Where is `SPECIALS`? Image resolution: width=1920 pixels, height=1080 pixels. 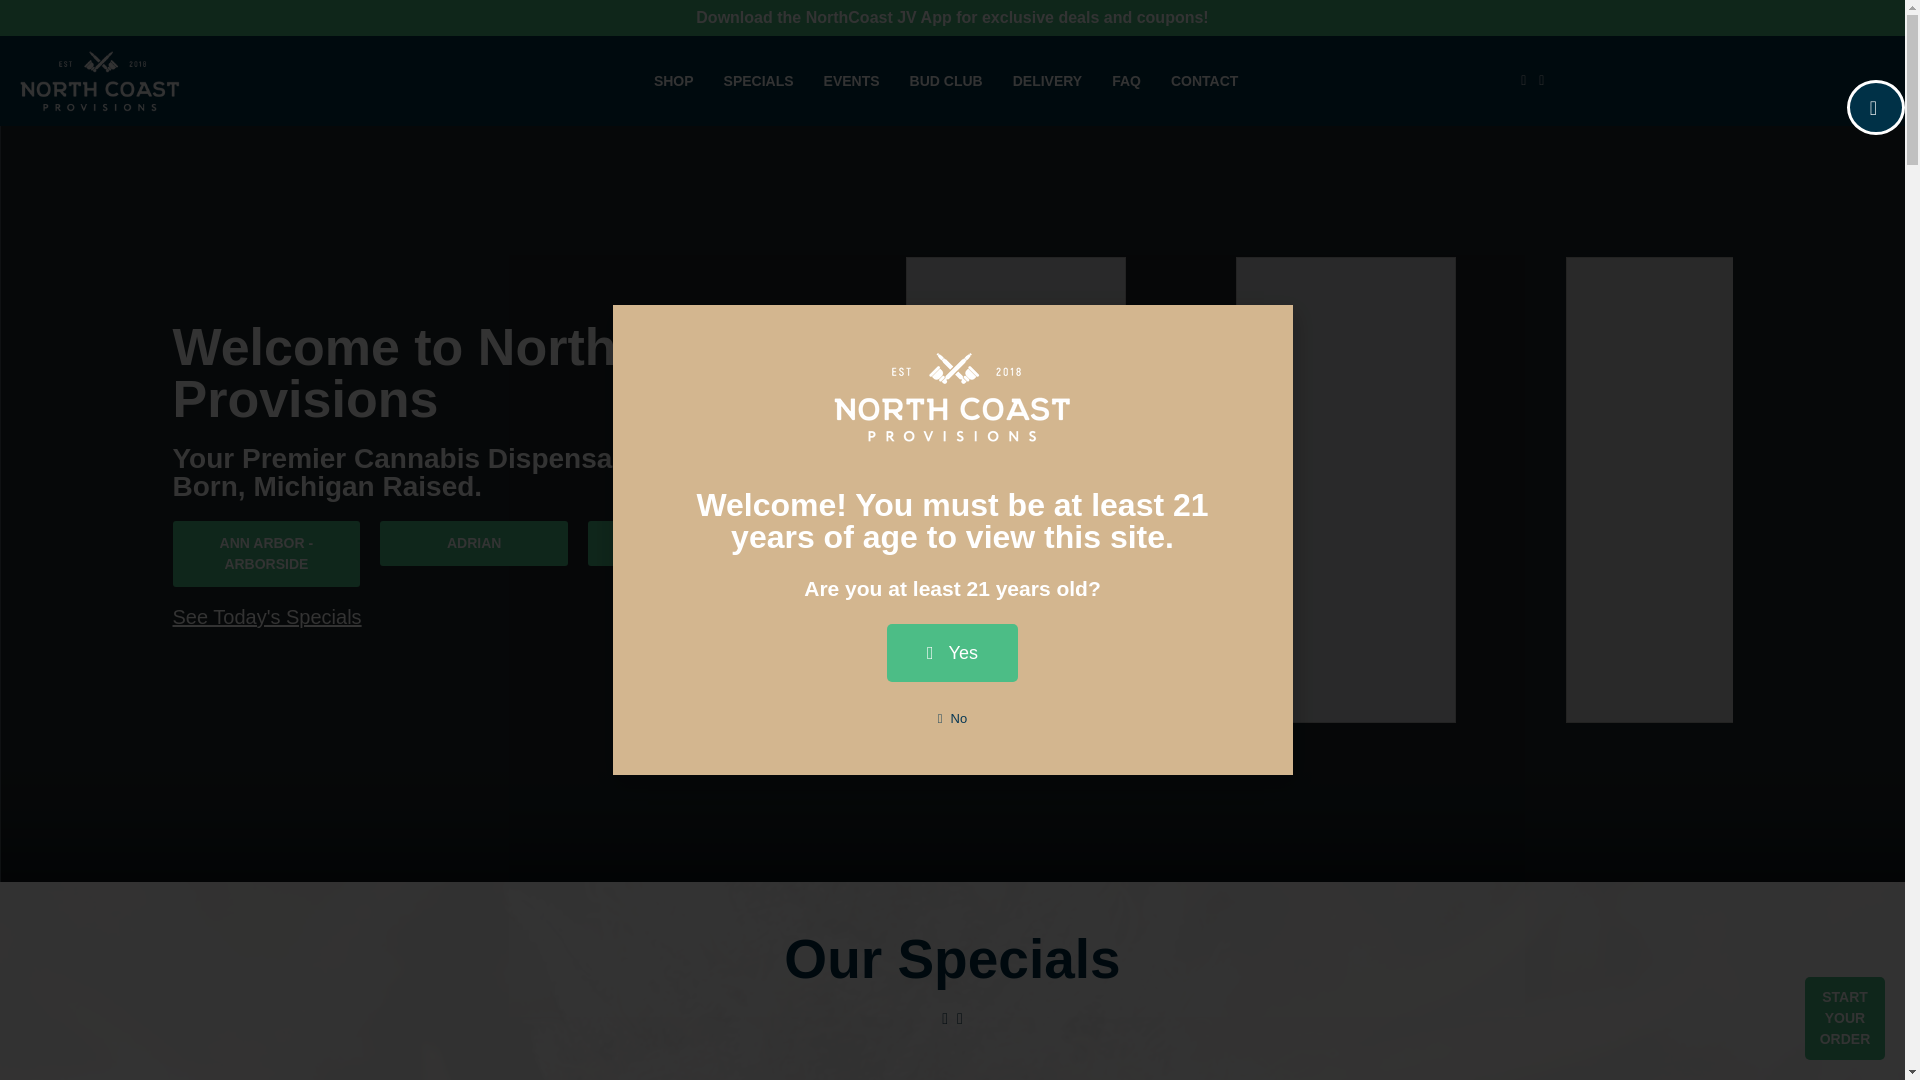
SPECIALS is located at coordinates (758, 80).